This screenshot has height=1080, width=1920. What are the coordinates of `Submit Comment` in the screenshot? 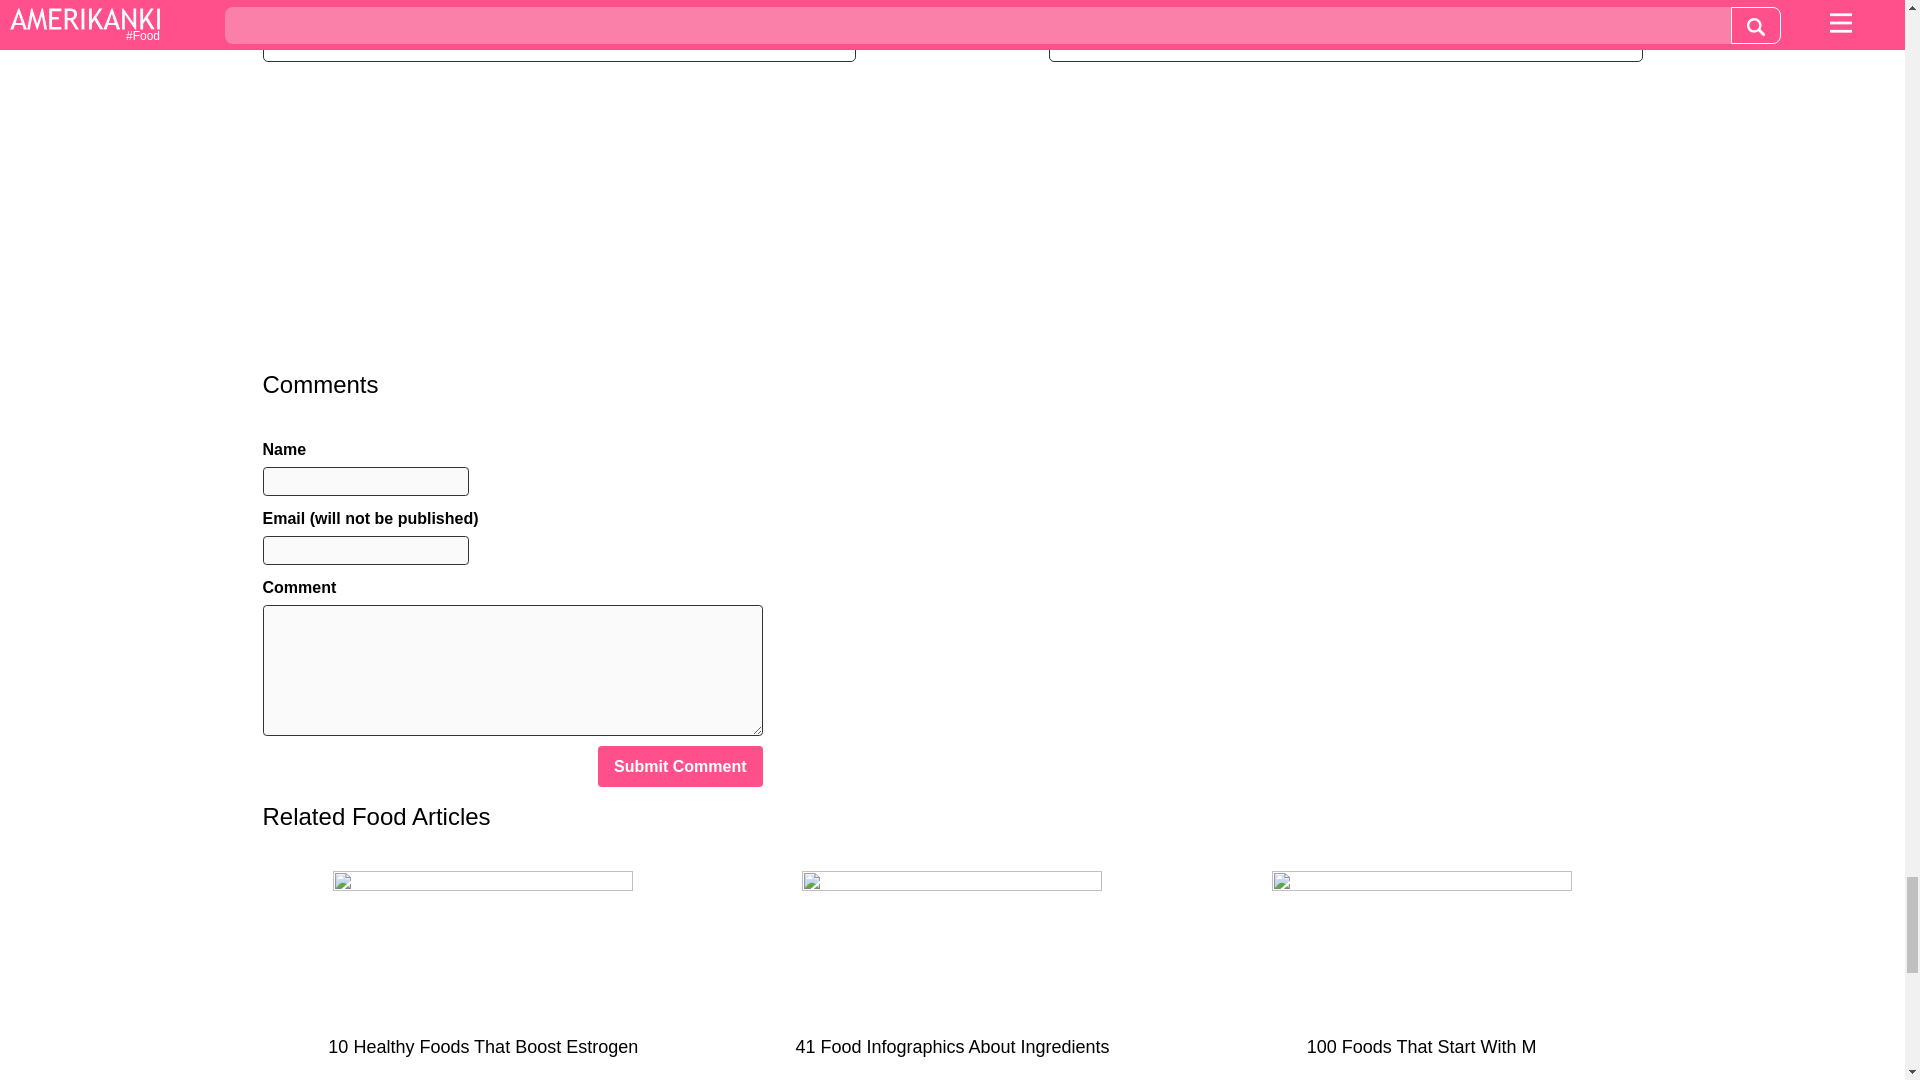 It's located at (680, 766).